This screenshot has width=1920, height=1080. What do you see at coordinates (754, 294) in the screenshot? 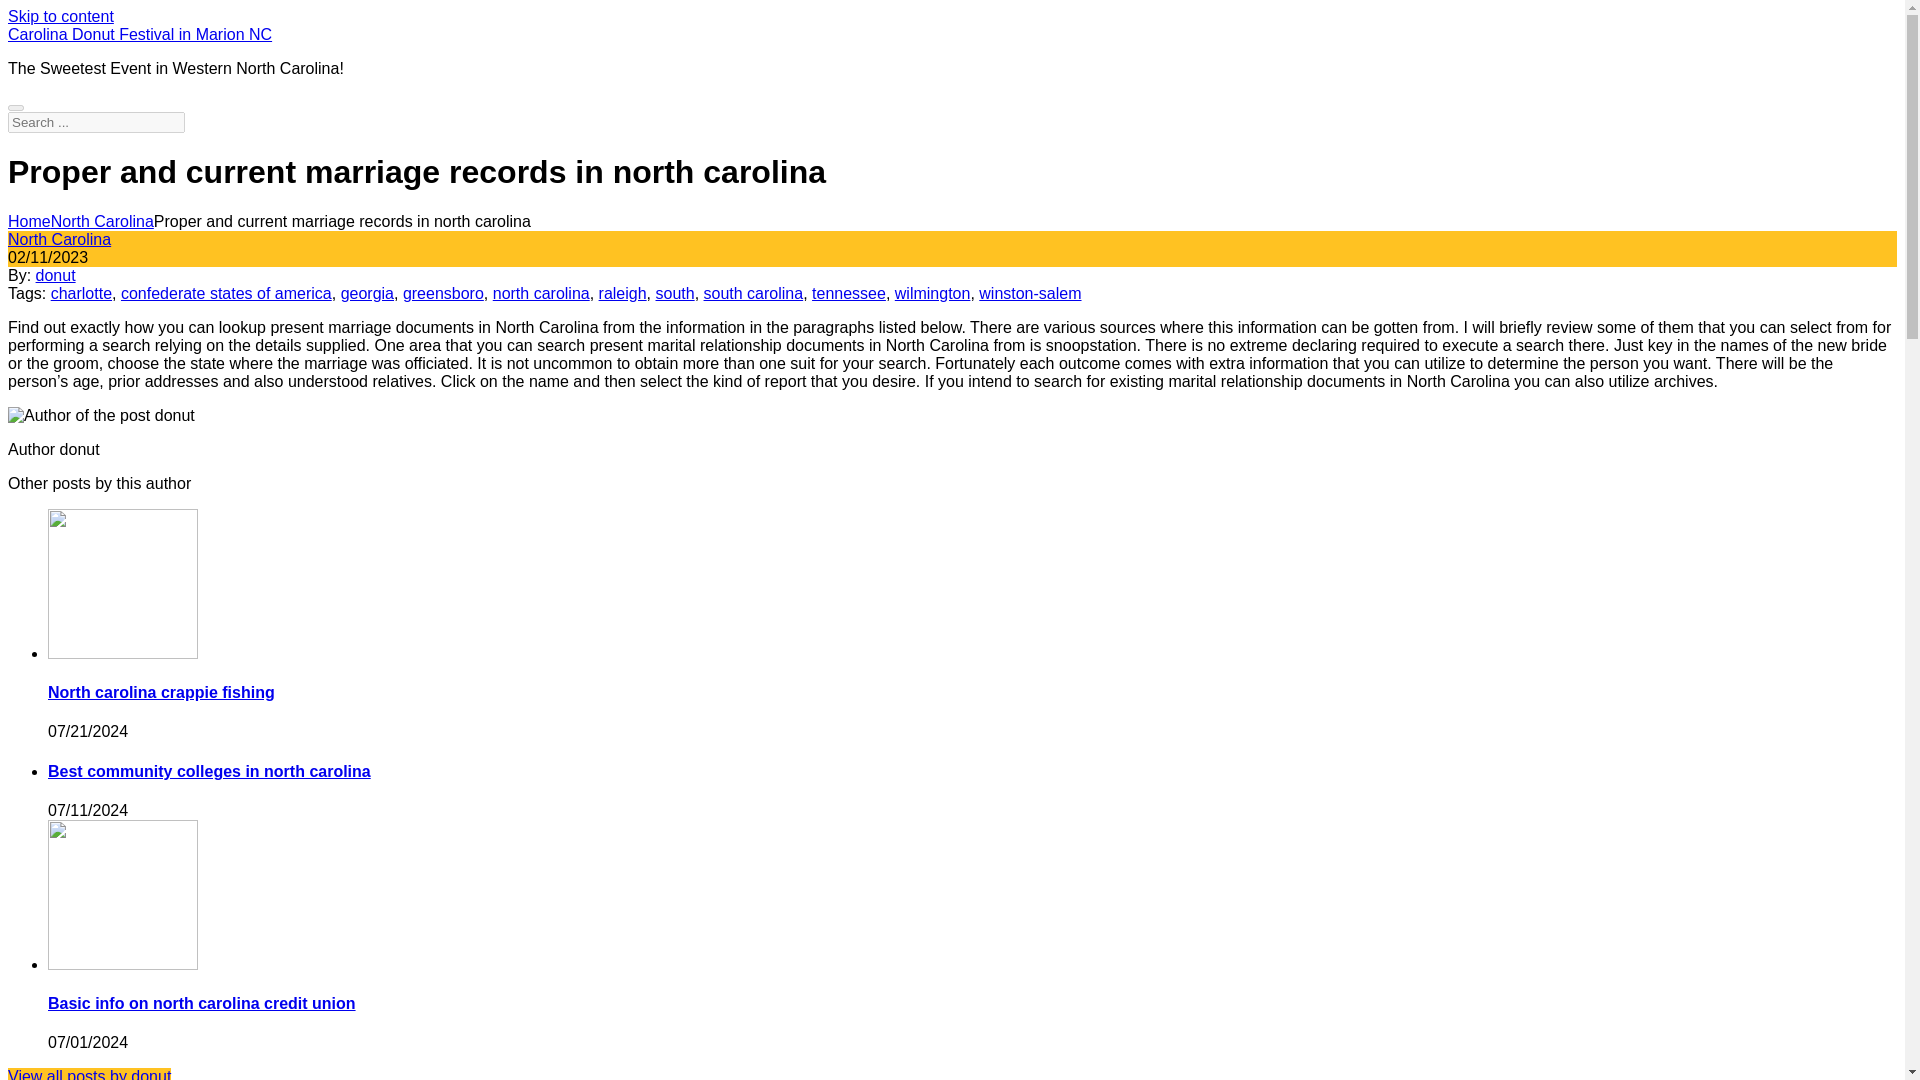
I see `south carolina` at bounding box center [754, 294].